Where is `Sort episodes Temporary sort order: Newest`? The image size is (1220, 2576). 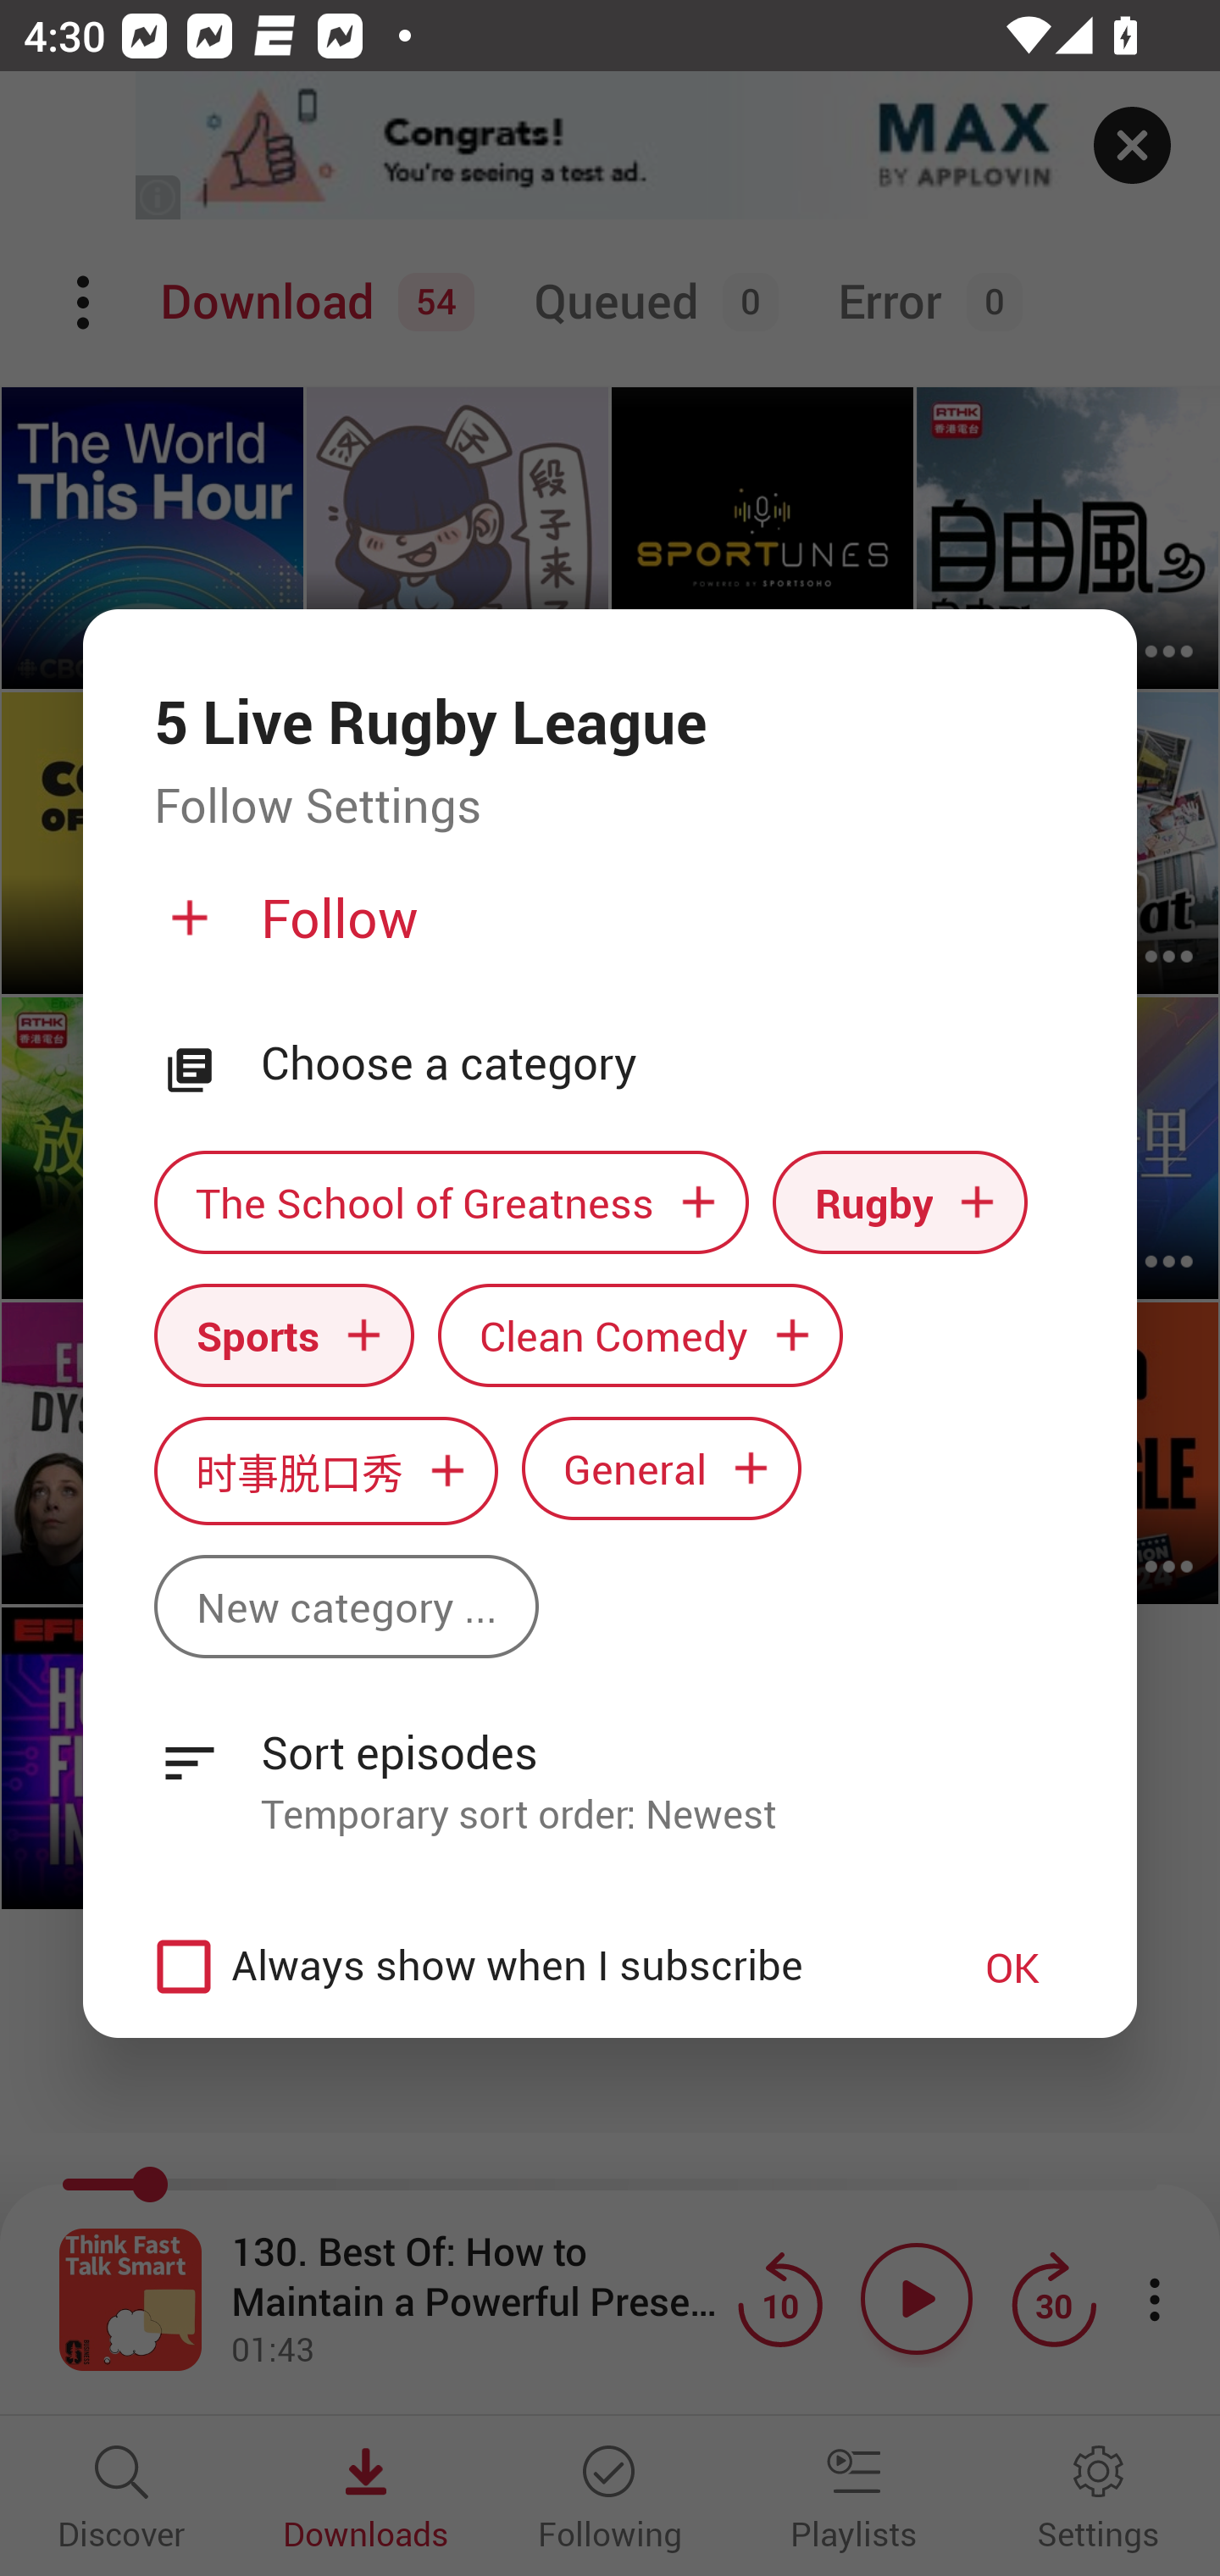 Sort episodes Temporary sort order: Newest is located at coordinates (610, 1764).